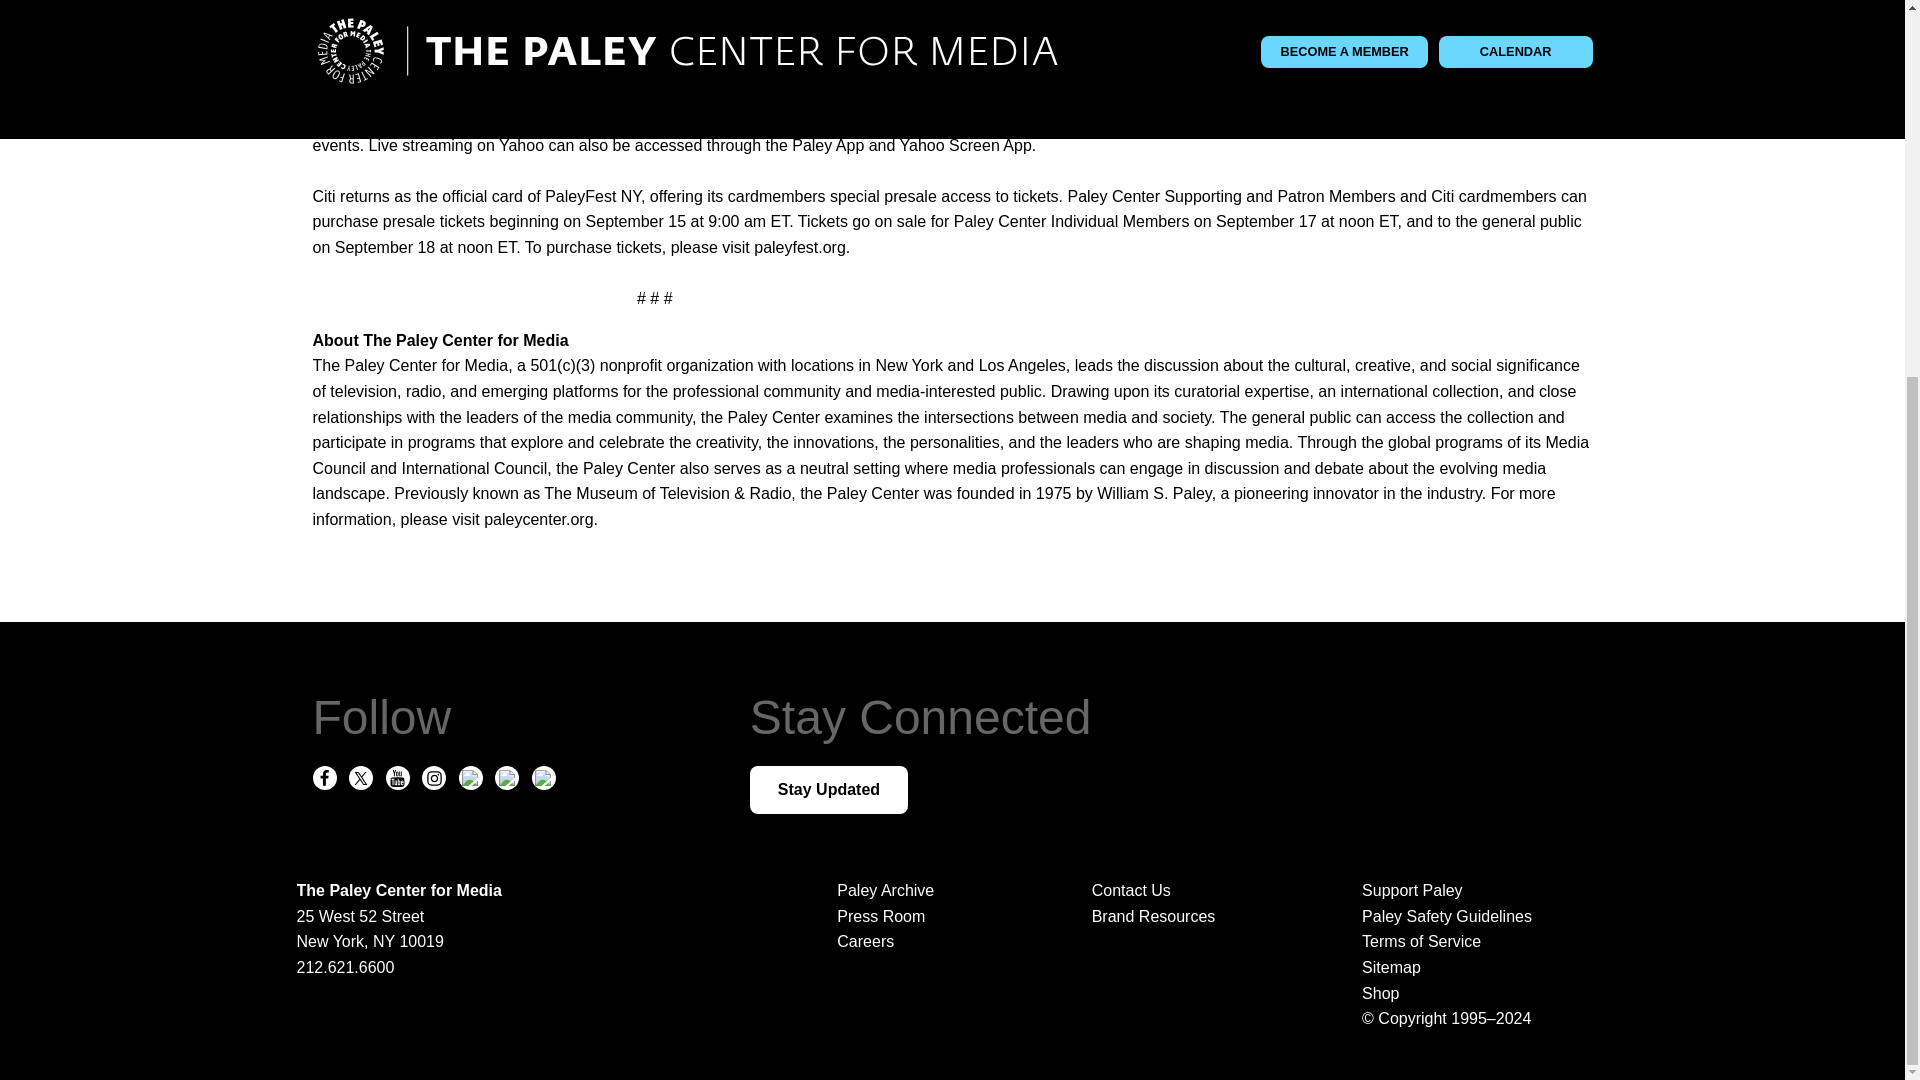 This screenshot has width=1920, height=1080. Describe the element at coordinates (829, 790) in the screenshot. I see `Stay Updated` at that location.